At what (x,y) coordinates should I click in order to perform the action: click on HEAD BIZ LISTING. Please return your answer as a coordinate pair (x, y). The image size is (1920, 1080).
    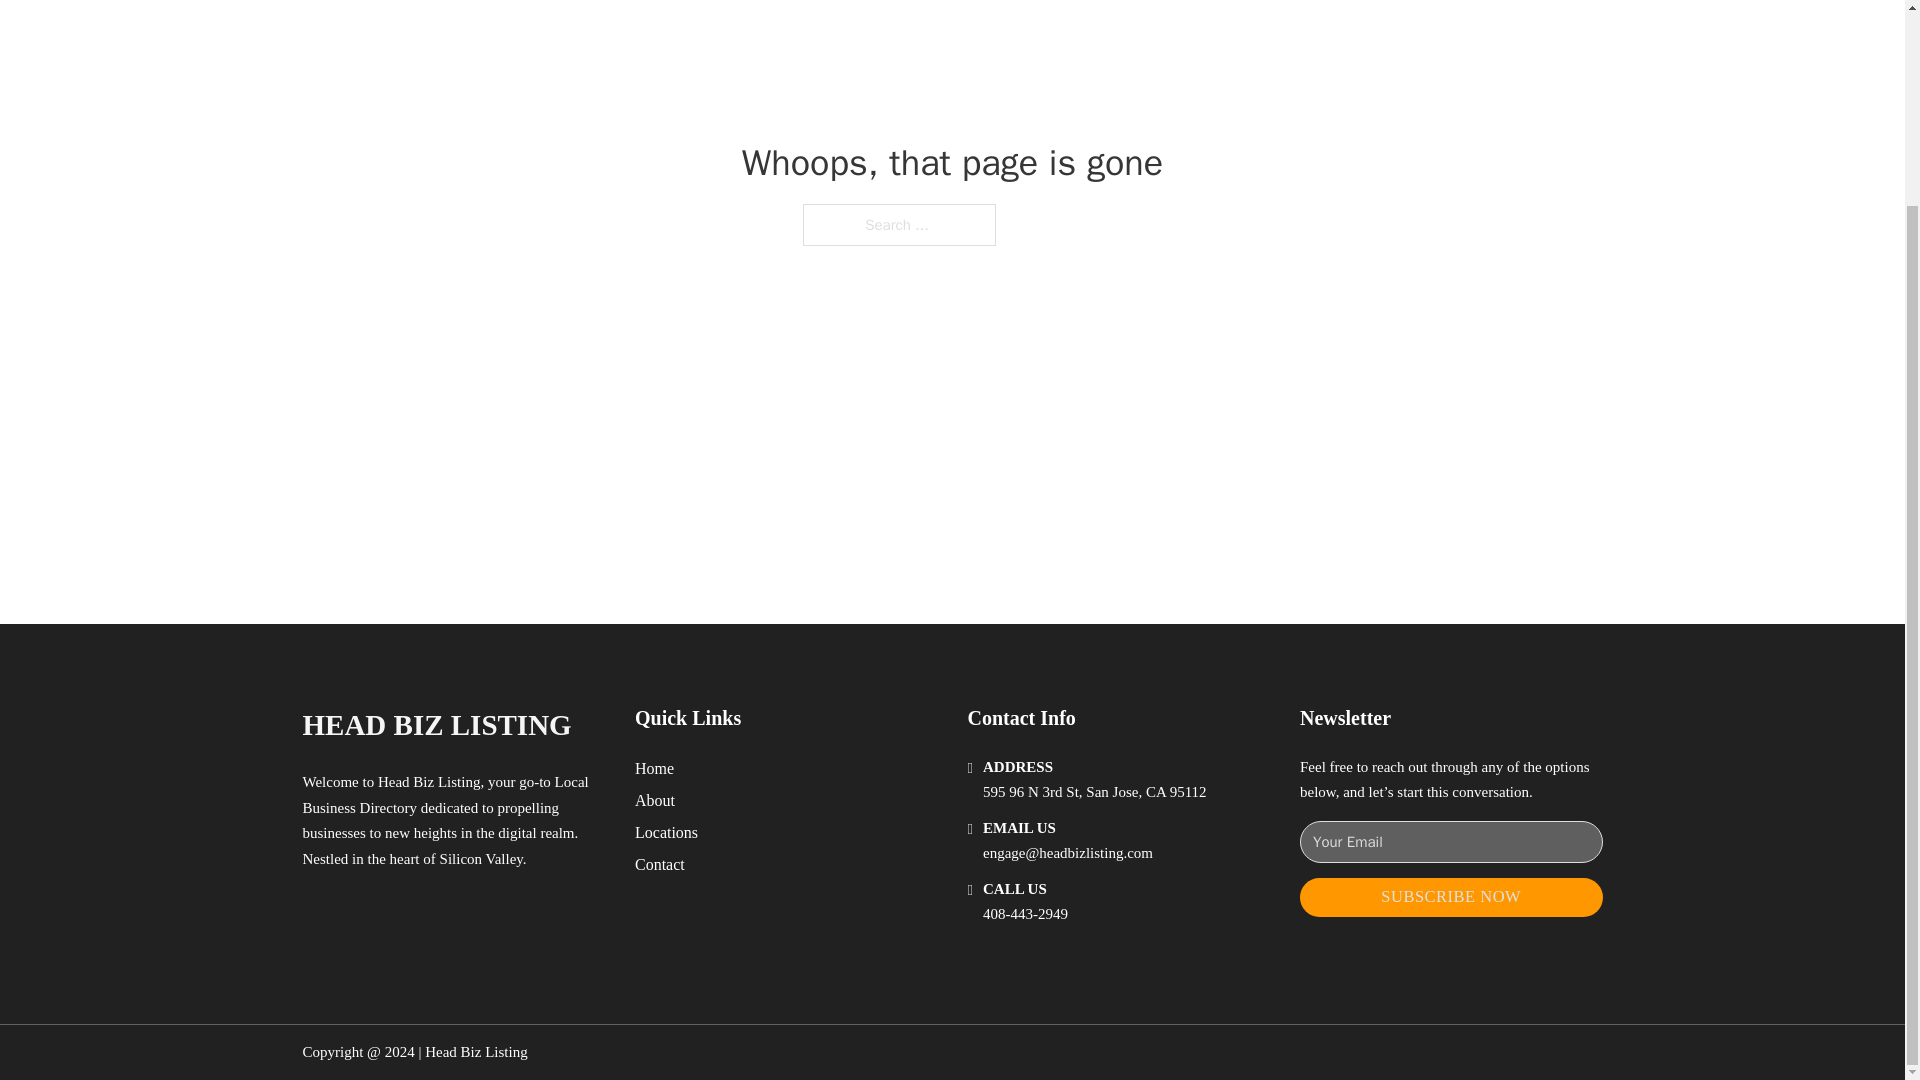
    Looking at the image, I should click on (436, 724).